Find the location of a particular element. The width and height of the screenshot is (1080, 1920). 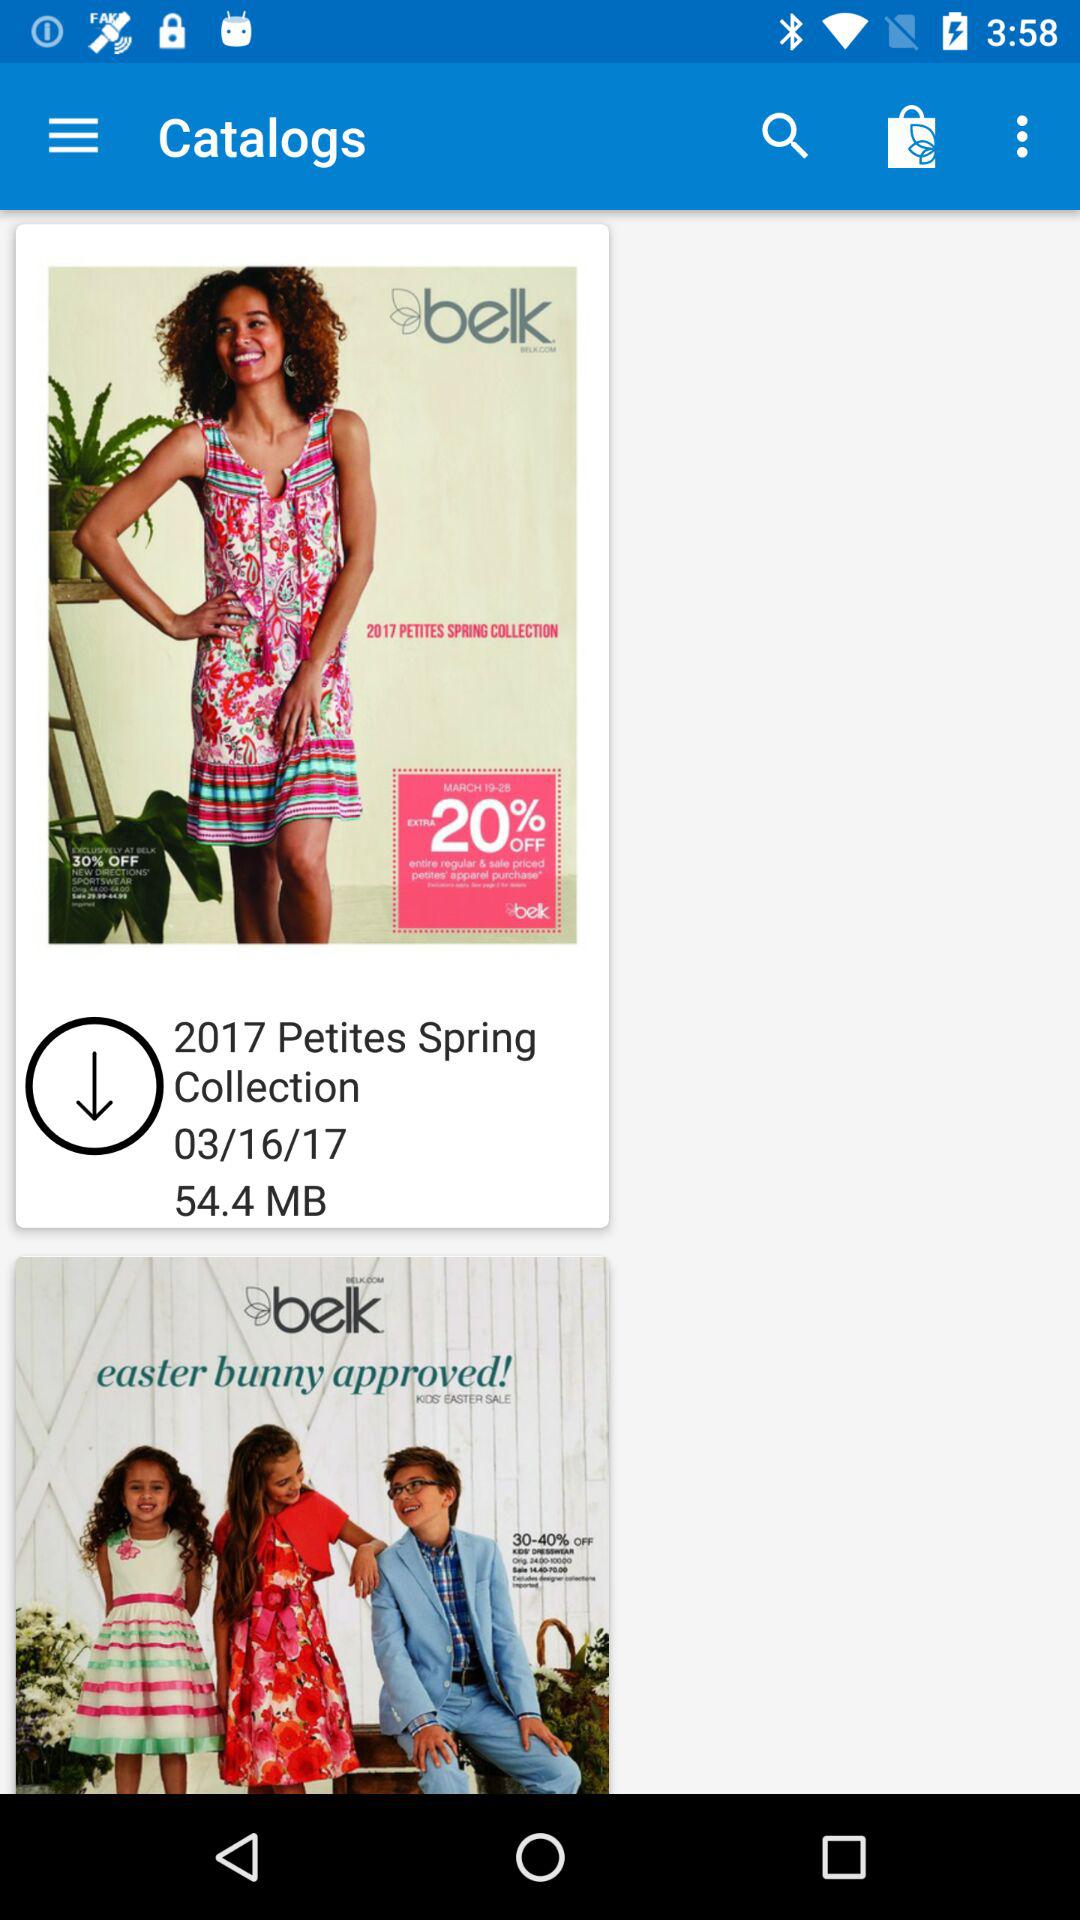

press the item to the left of 2017 petites spring item is located at coordinates (94, 1086).